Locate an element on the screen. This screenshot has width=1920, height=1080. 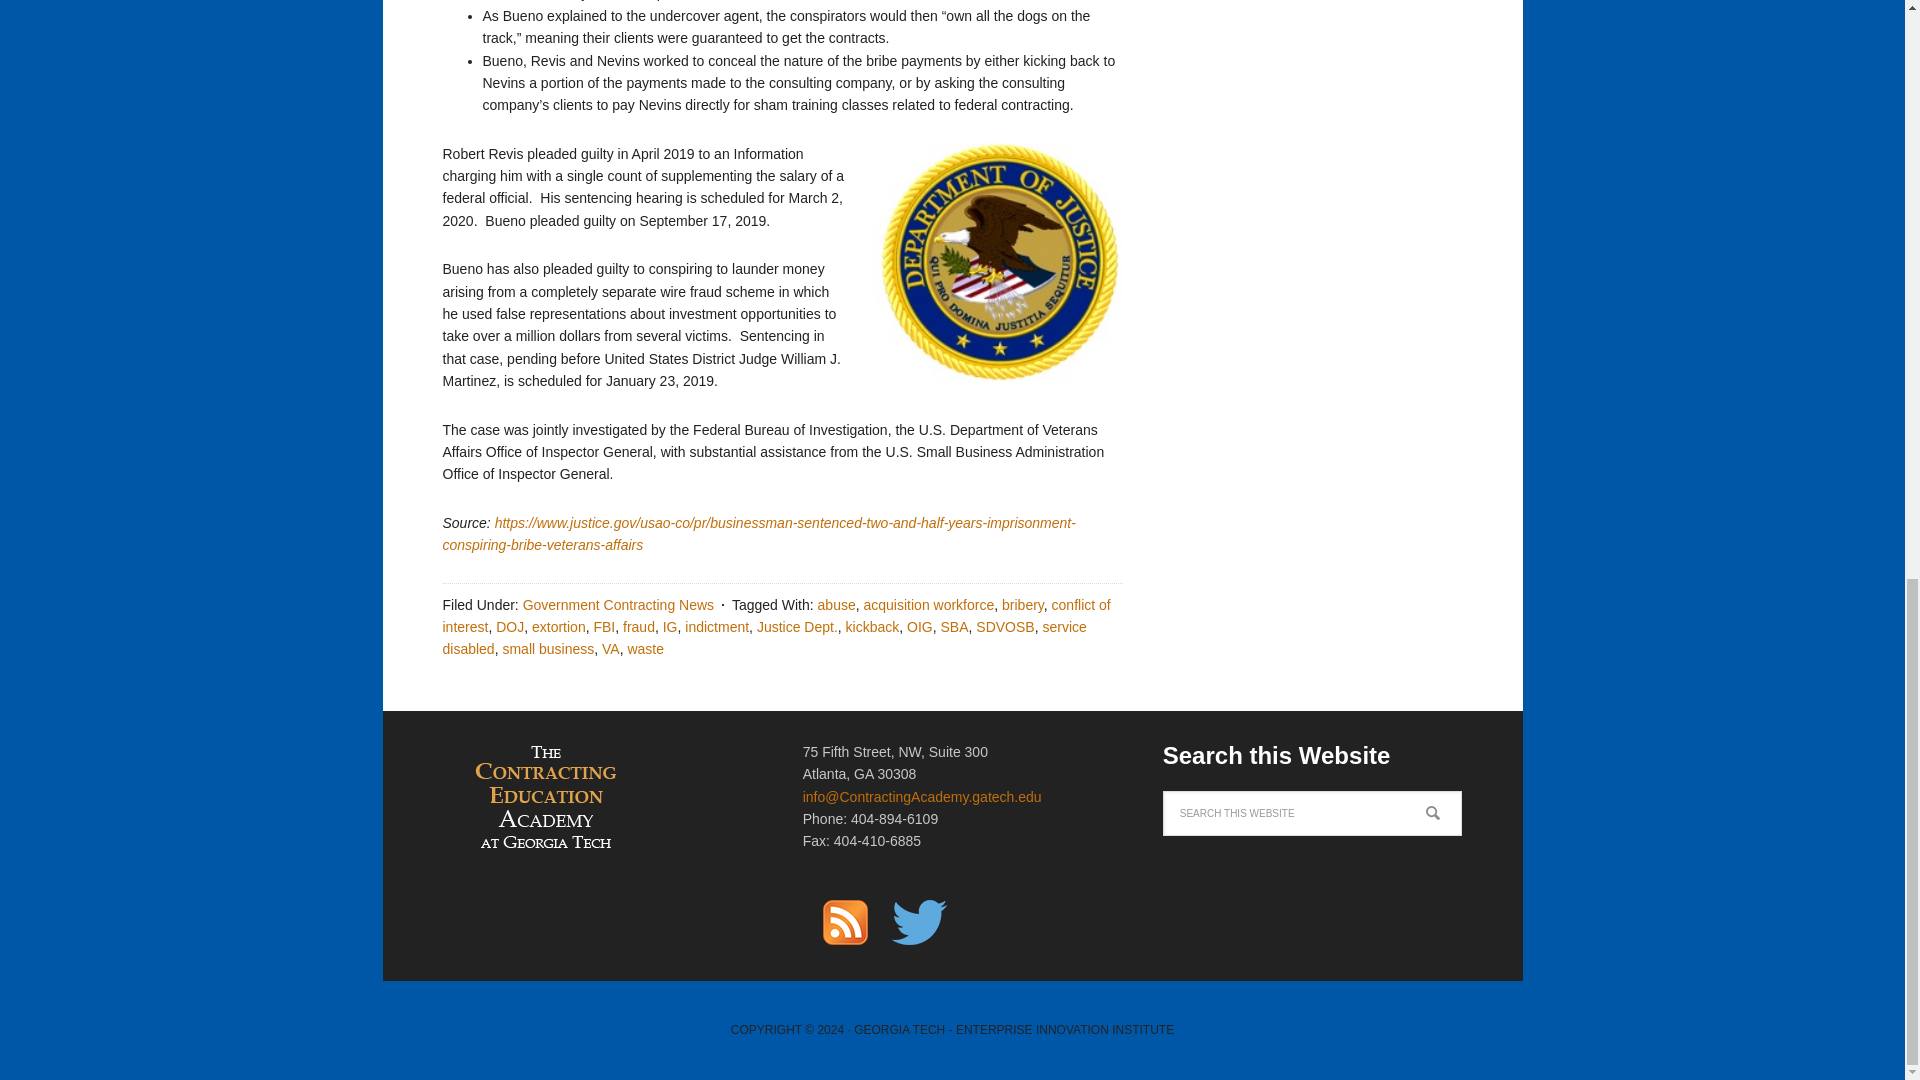
SBA is located at coordinates (954, 626).